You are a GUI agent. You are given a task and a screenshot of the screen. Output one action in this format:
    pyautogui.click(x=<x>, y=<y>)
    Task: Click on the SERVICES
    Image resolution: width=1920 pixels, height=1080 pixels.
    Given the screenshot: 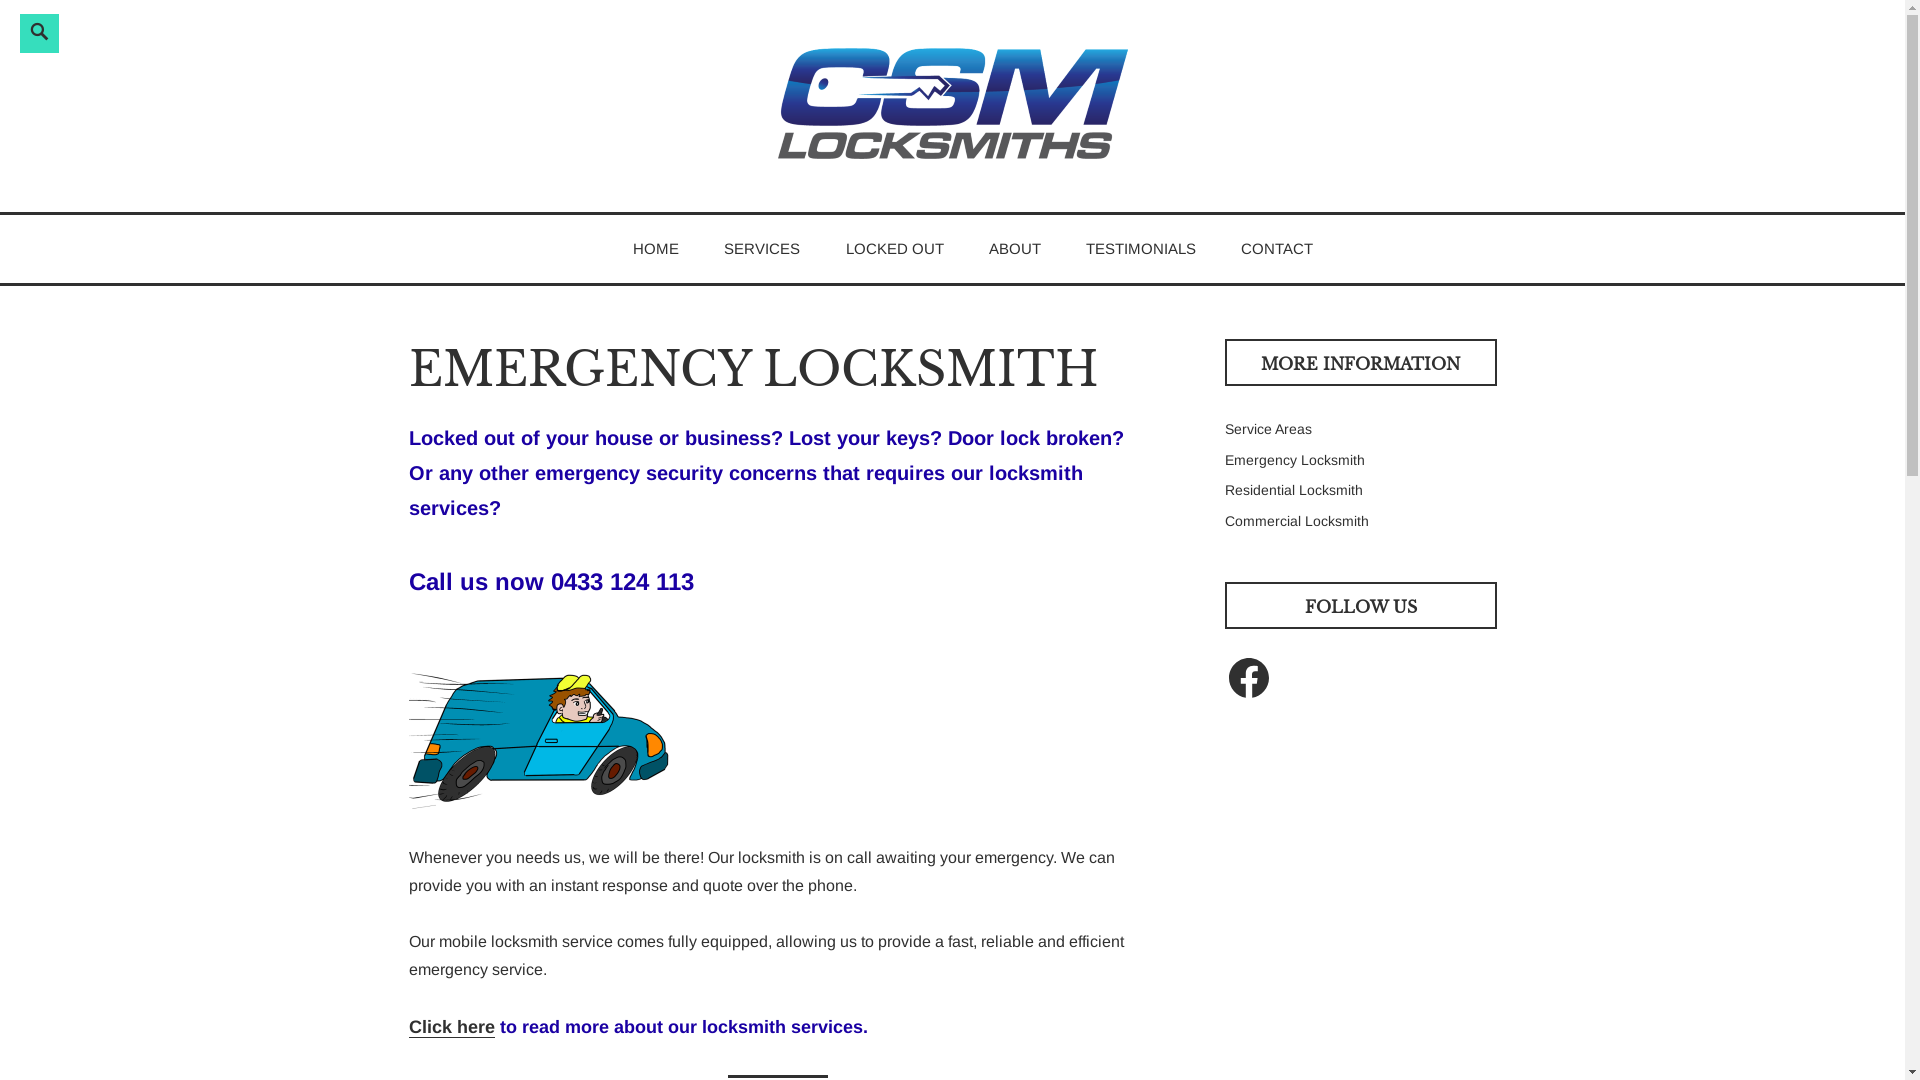 What is the action you would take?
    pyautogui.click(x=762, y=248)
    